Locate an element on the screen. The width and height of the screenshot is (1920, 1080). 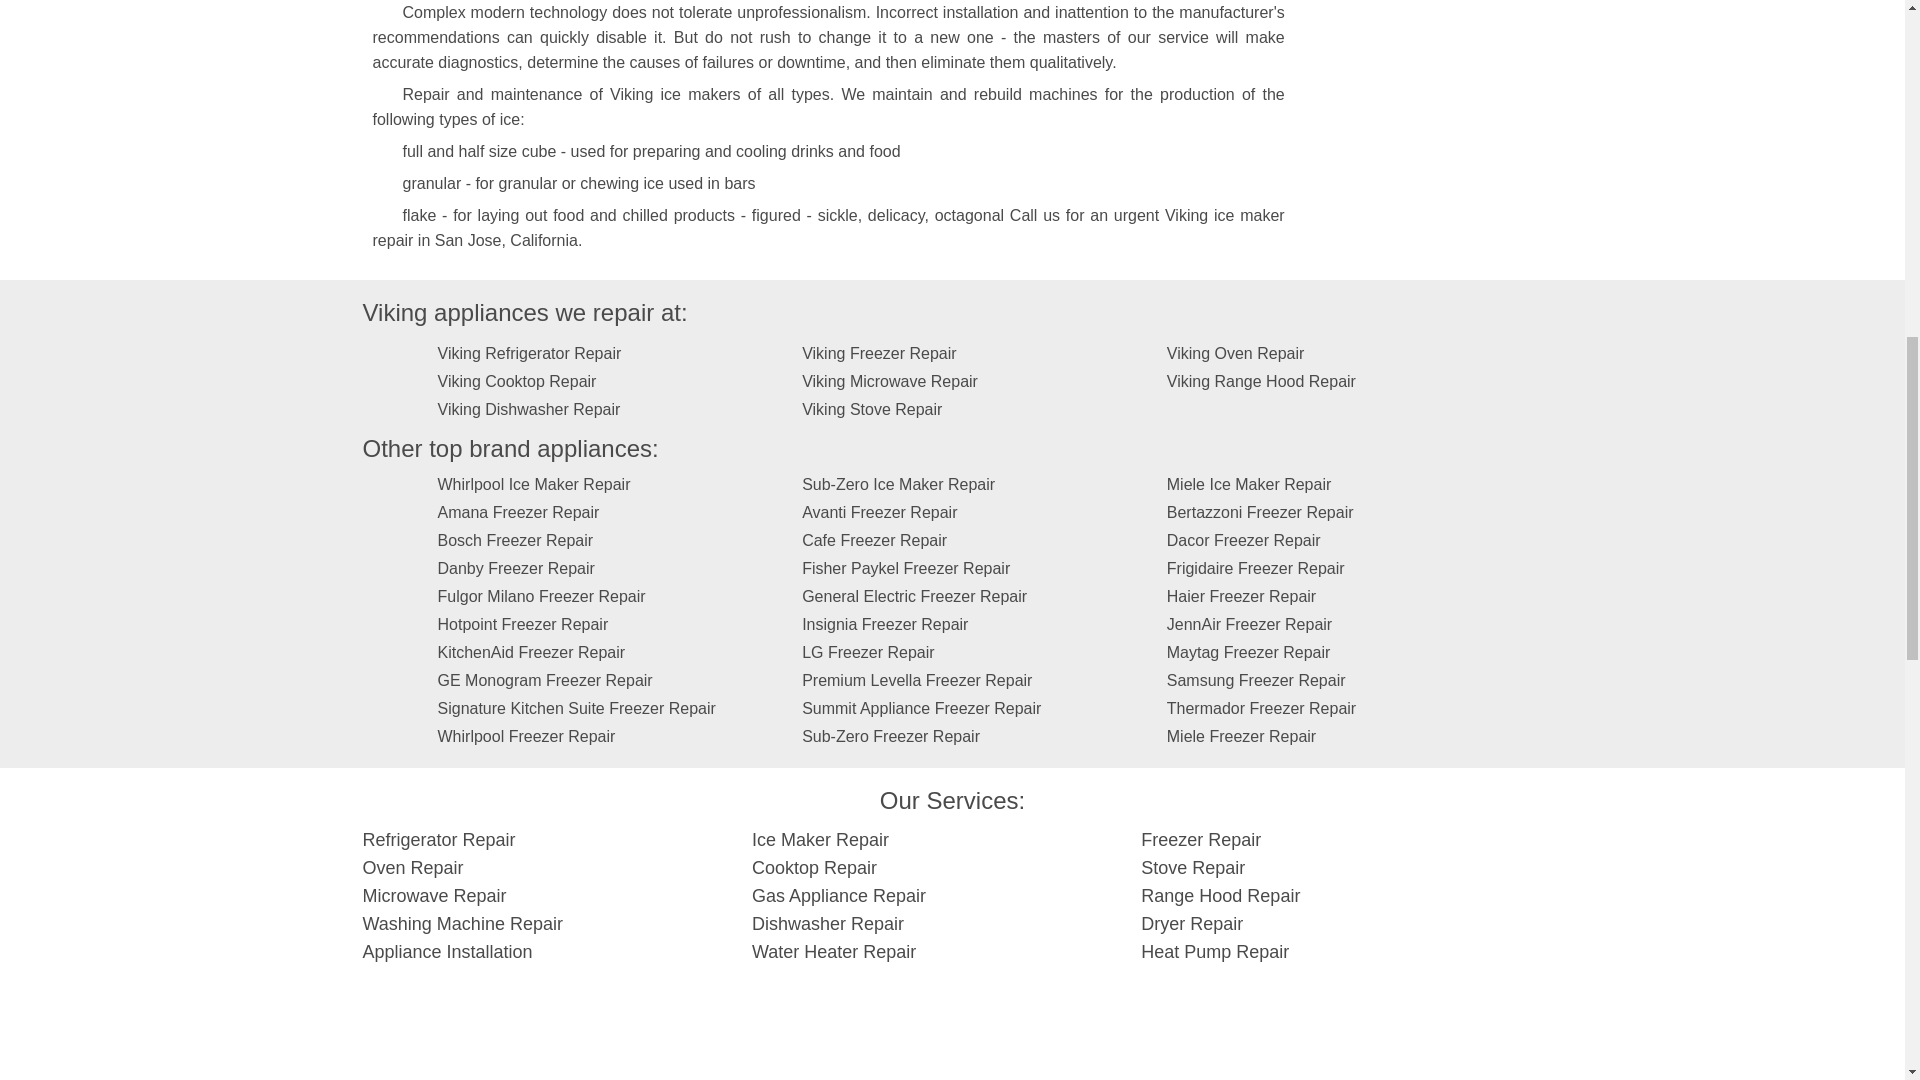
Maytag Freezer Repair is located at coordinates (1248, 652).